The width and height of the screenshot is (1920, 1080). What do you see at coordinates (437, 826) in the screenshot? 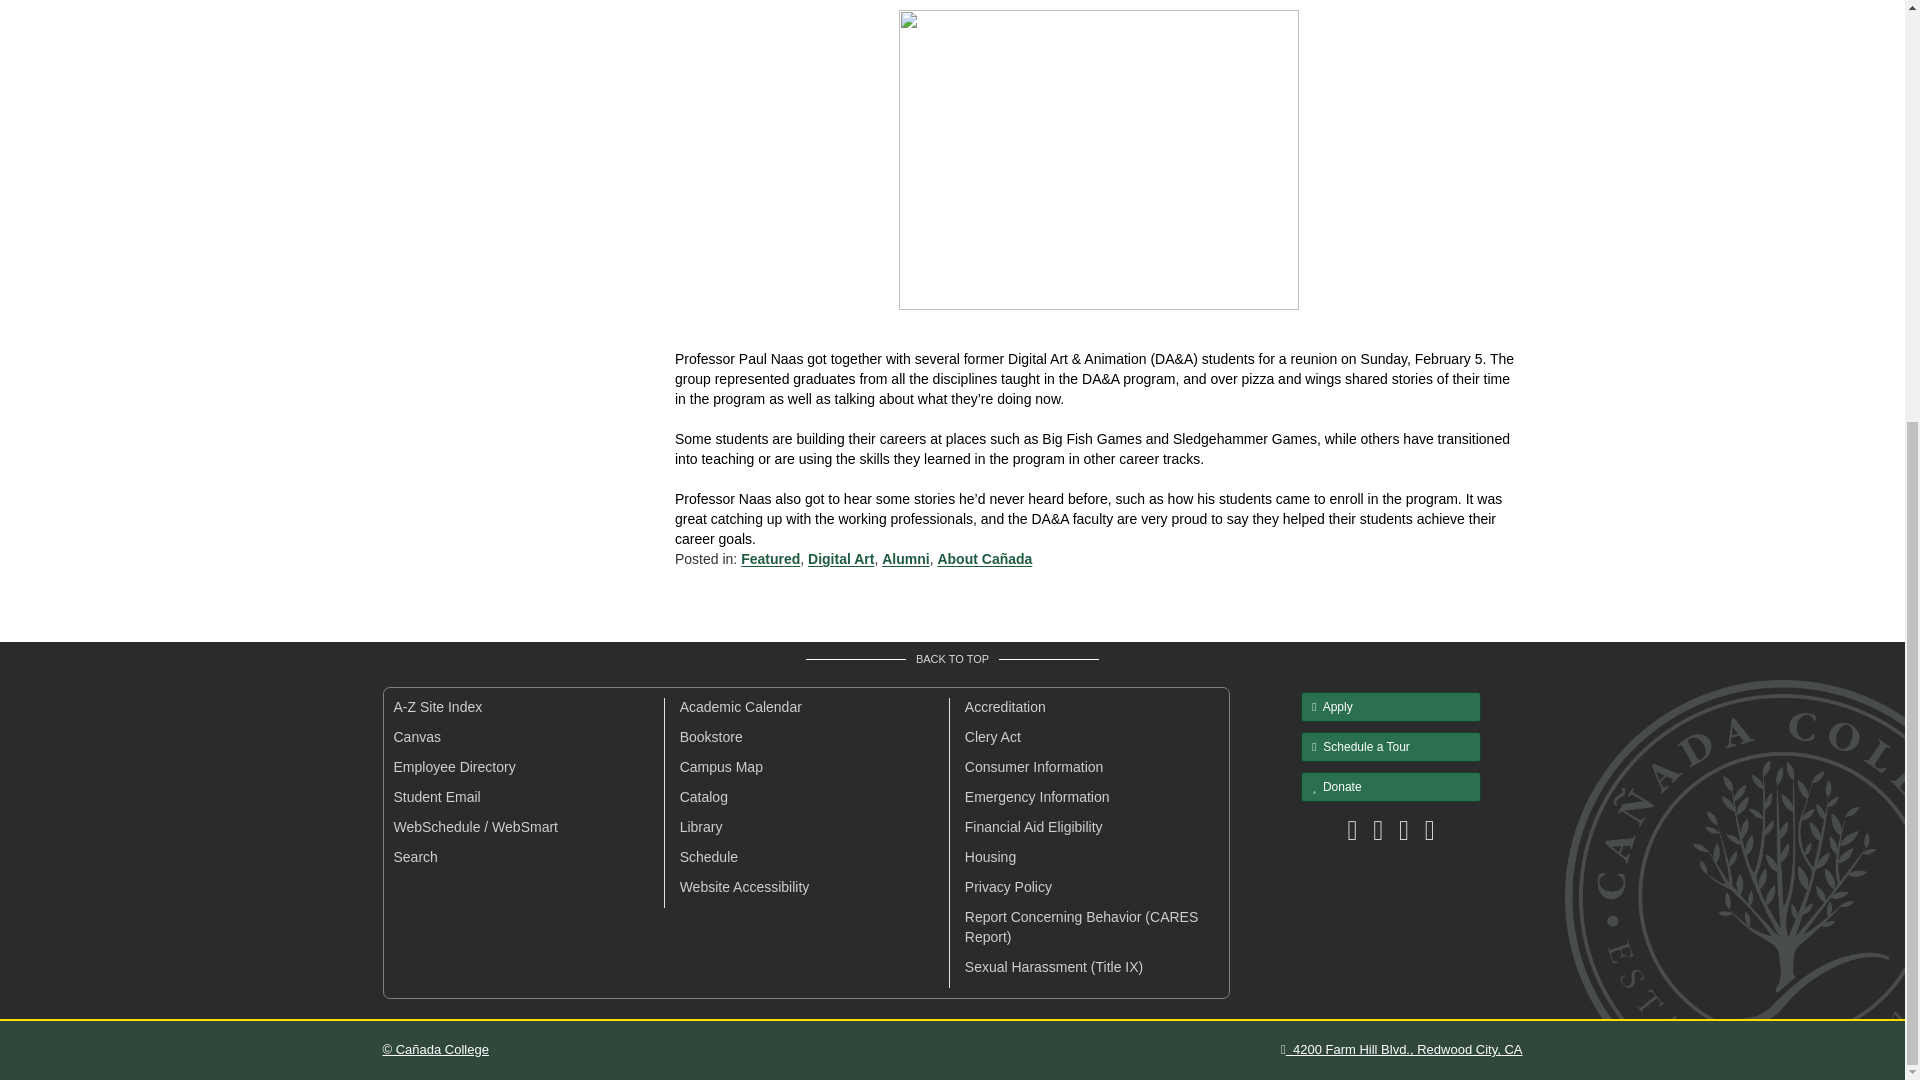
I see `WebSchedule` at bounding box center [437, 826].